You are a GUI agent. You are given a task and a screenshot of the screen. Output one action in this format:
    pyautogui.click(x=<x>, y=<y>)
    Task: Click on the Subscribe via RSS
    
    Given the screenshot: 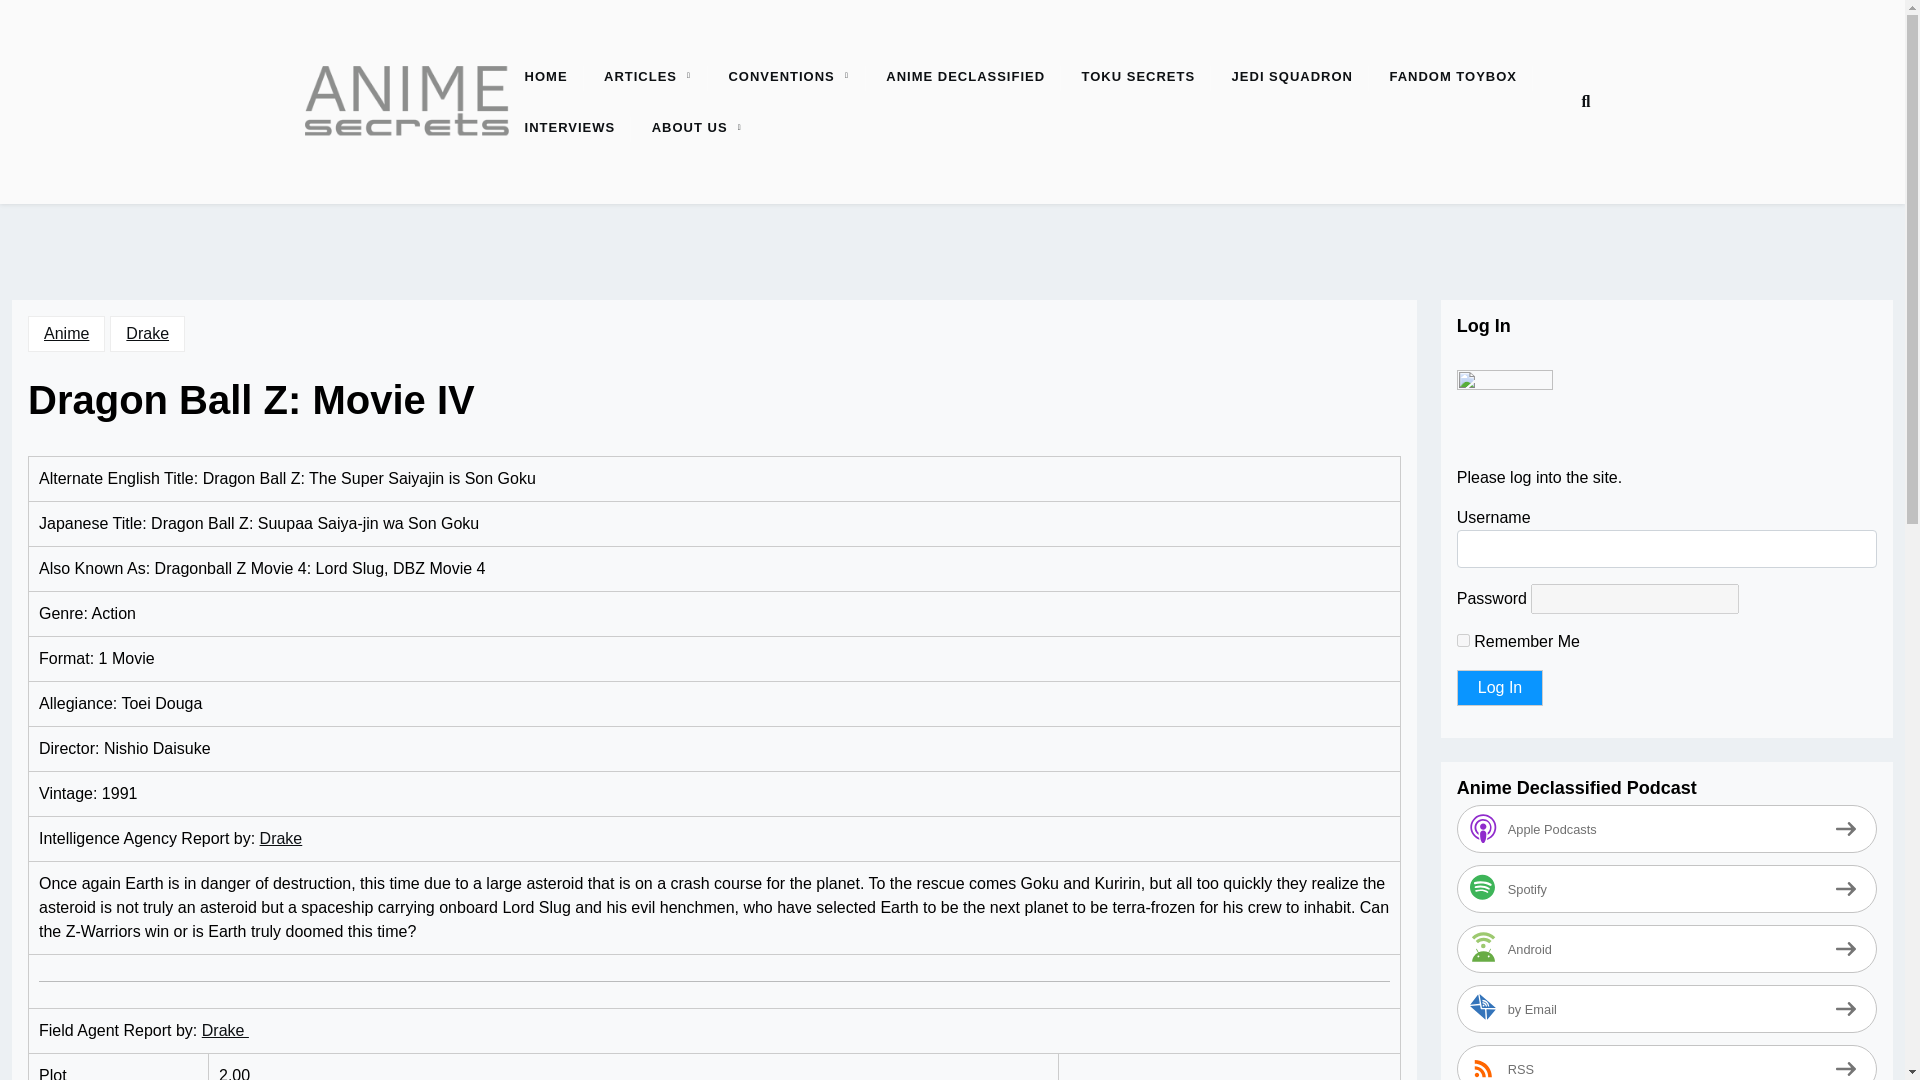 What is the action you would take?
    pyautogui.click(x=1667, y=1062)
    